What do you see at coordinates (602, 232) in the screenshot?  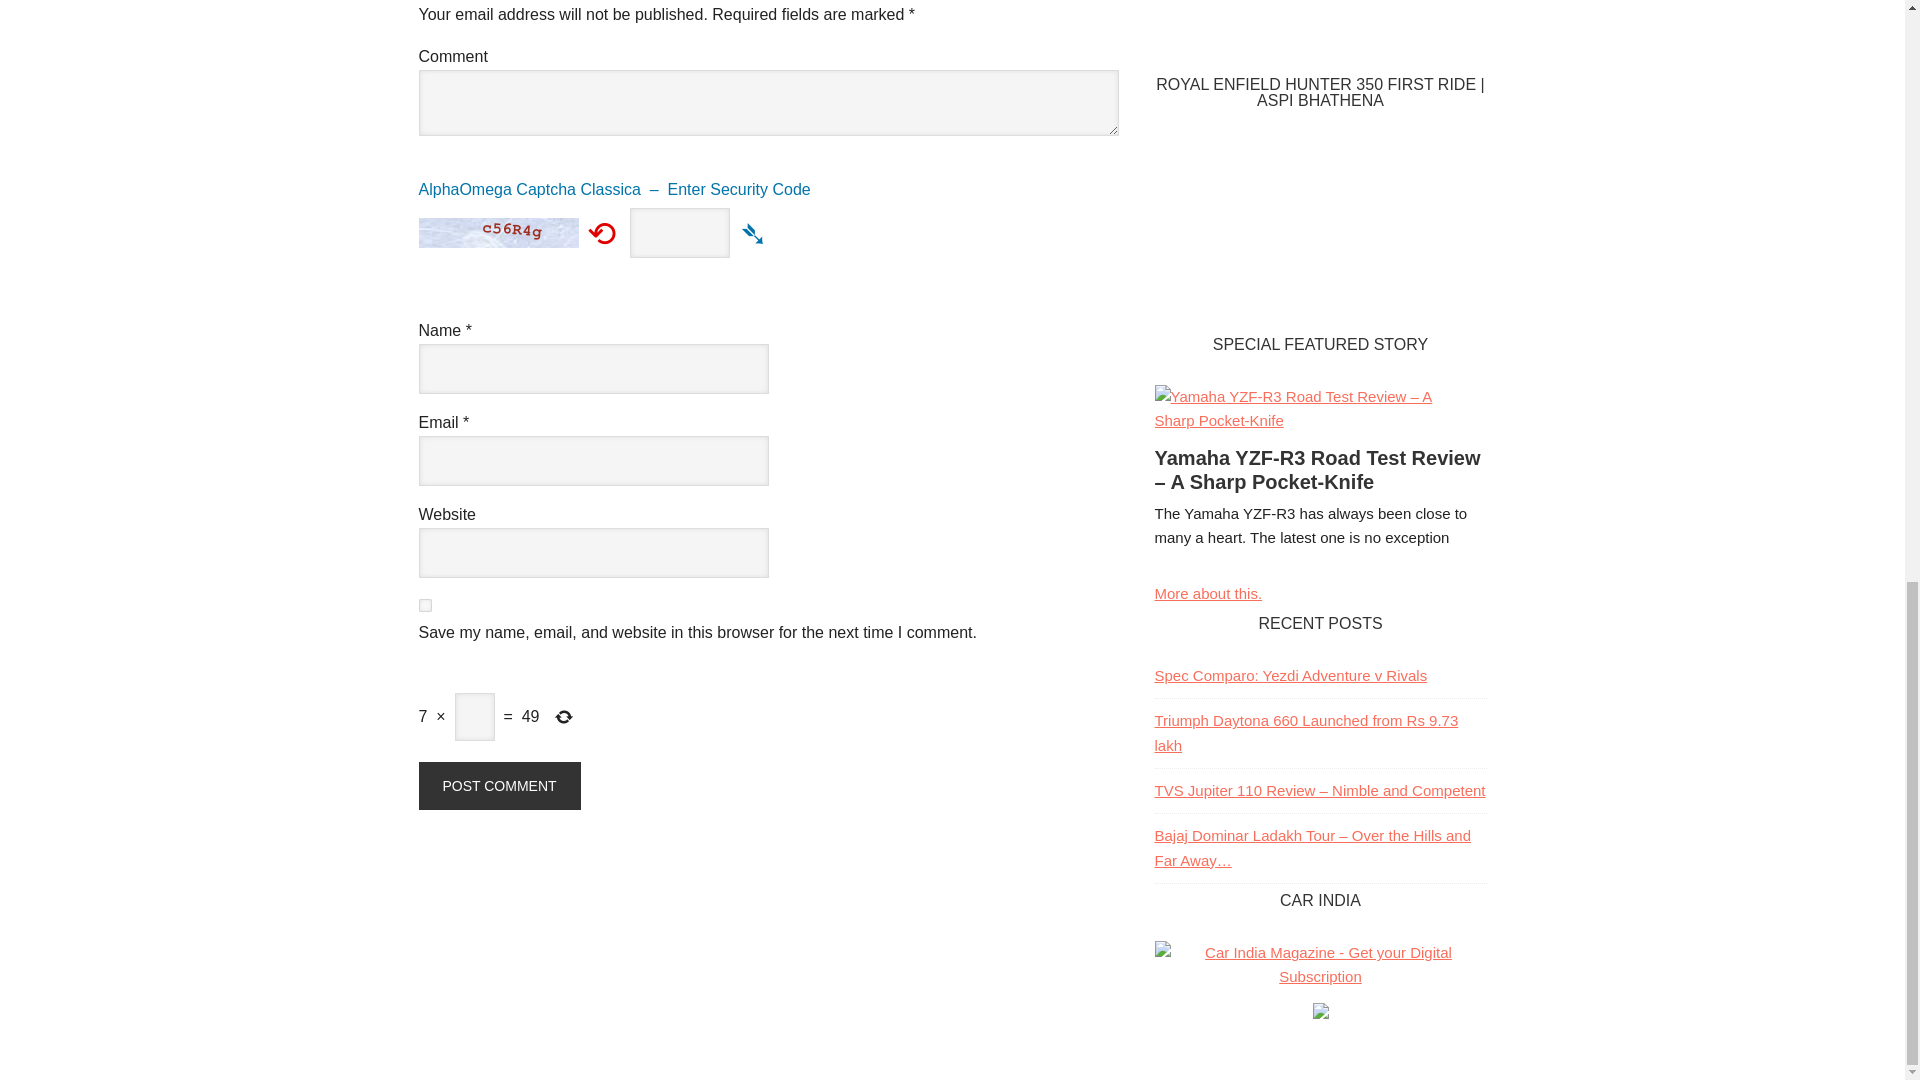 I see ` Reload AlphaOmega Captcha ` at bounding box center [602, 232].